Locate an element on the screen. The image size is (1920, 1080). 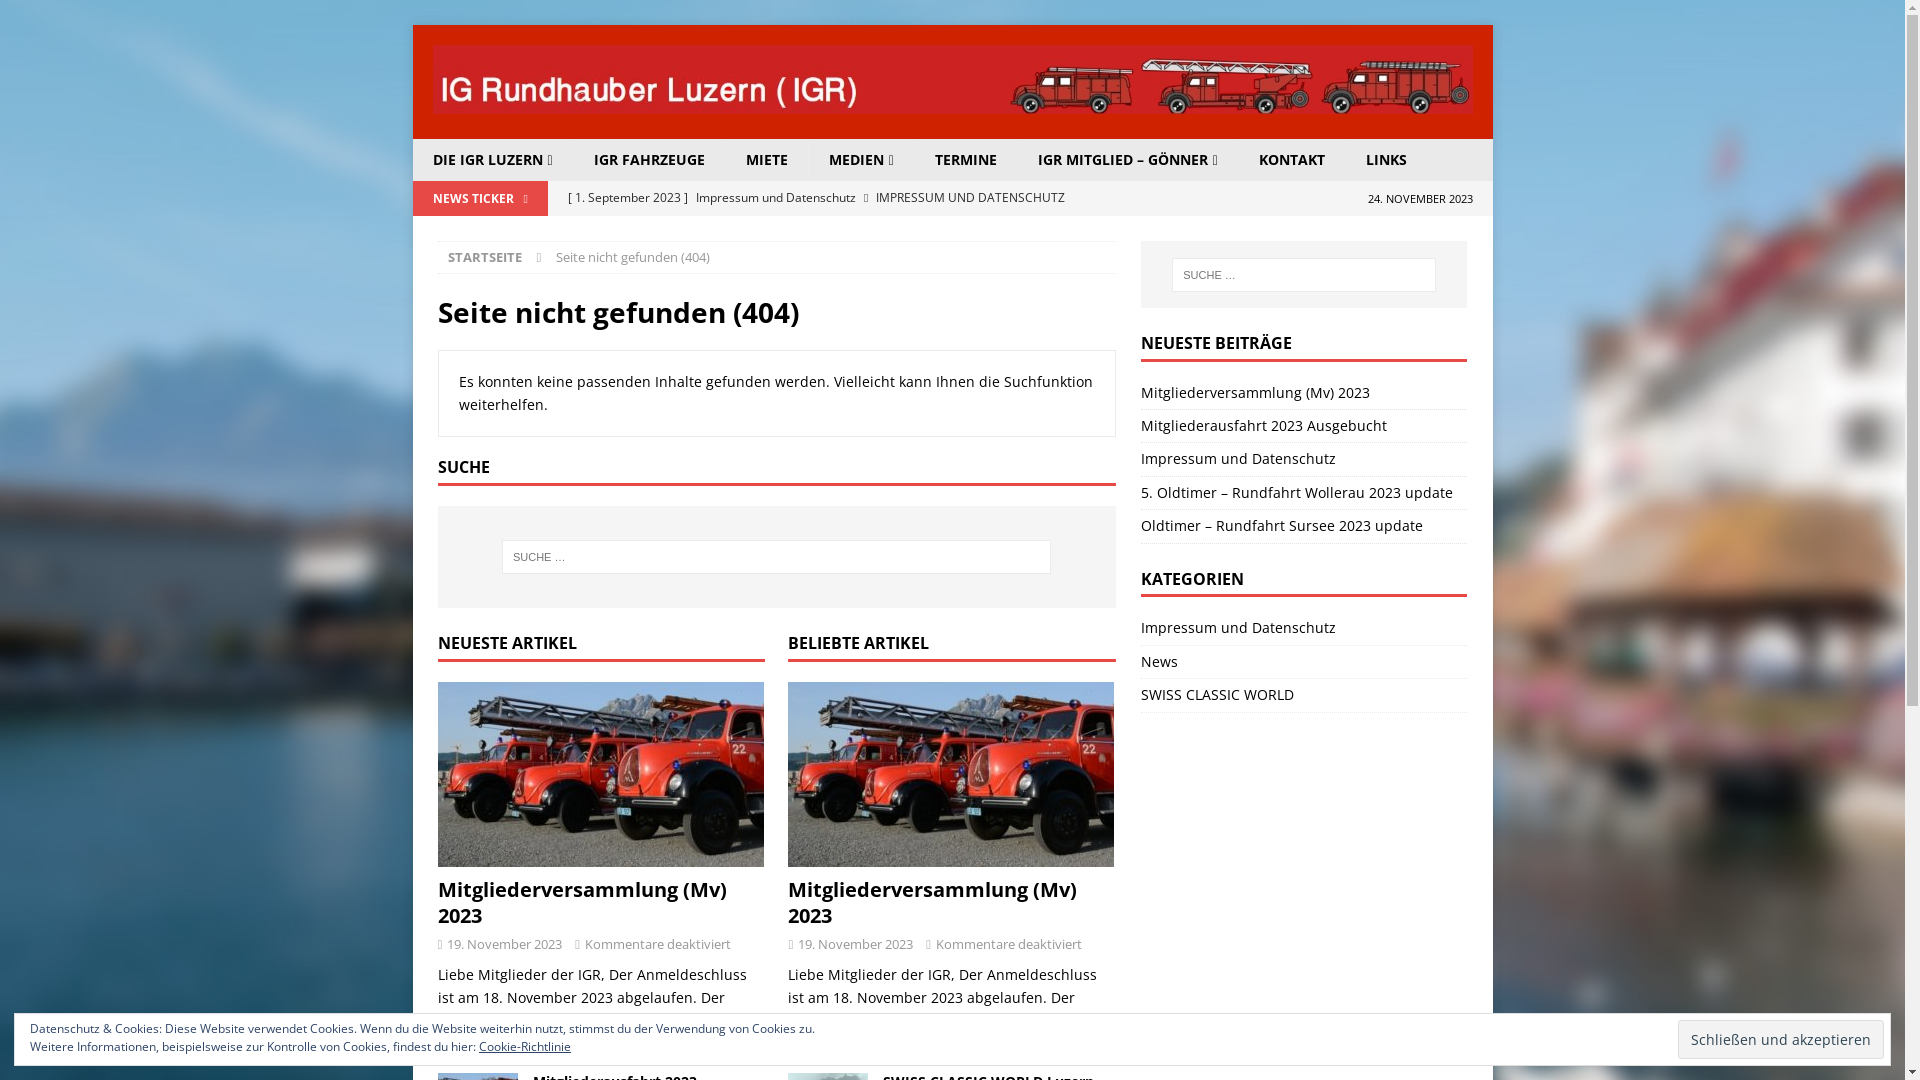
Mitgliederausfahrt 2023 Ausgebucht is located at coordinates (1264, 426).